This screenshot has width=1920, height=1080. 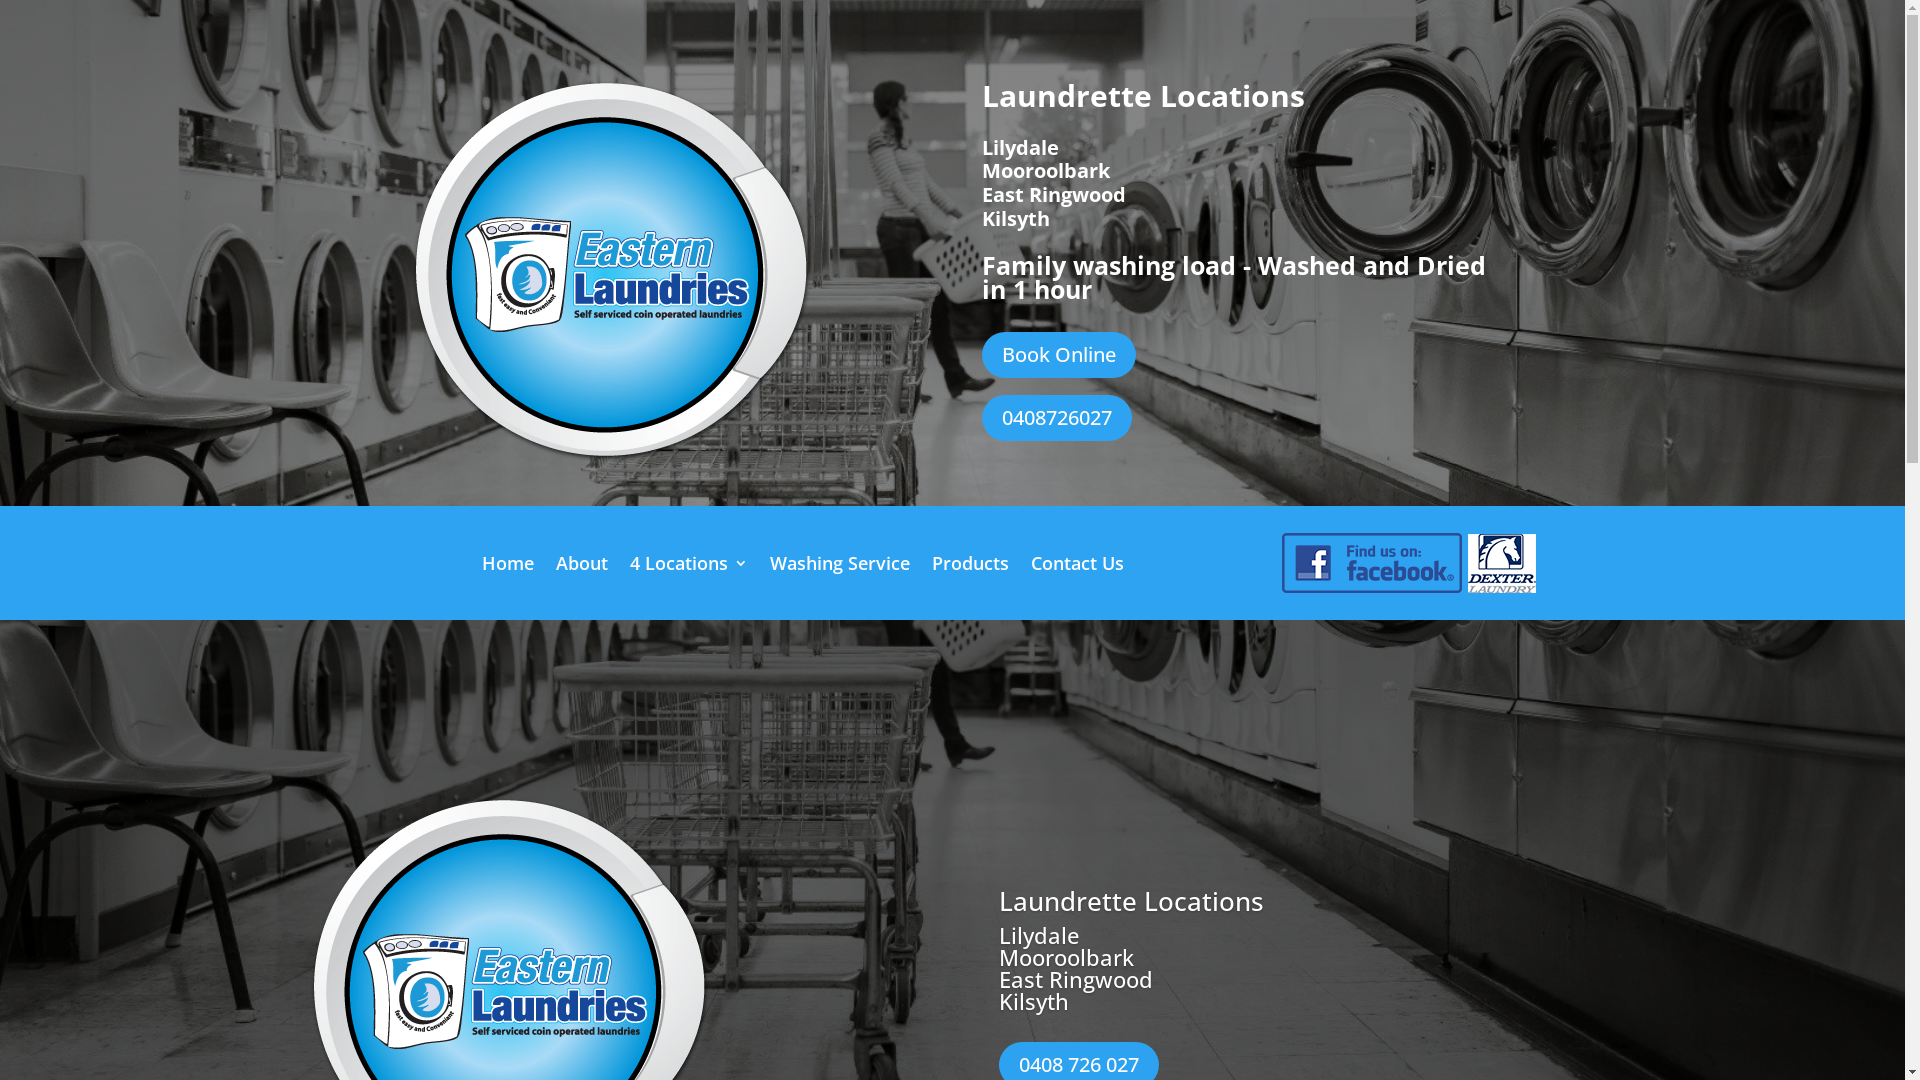 I want to click on Products, so click(x=970, y=567).